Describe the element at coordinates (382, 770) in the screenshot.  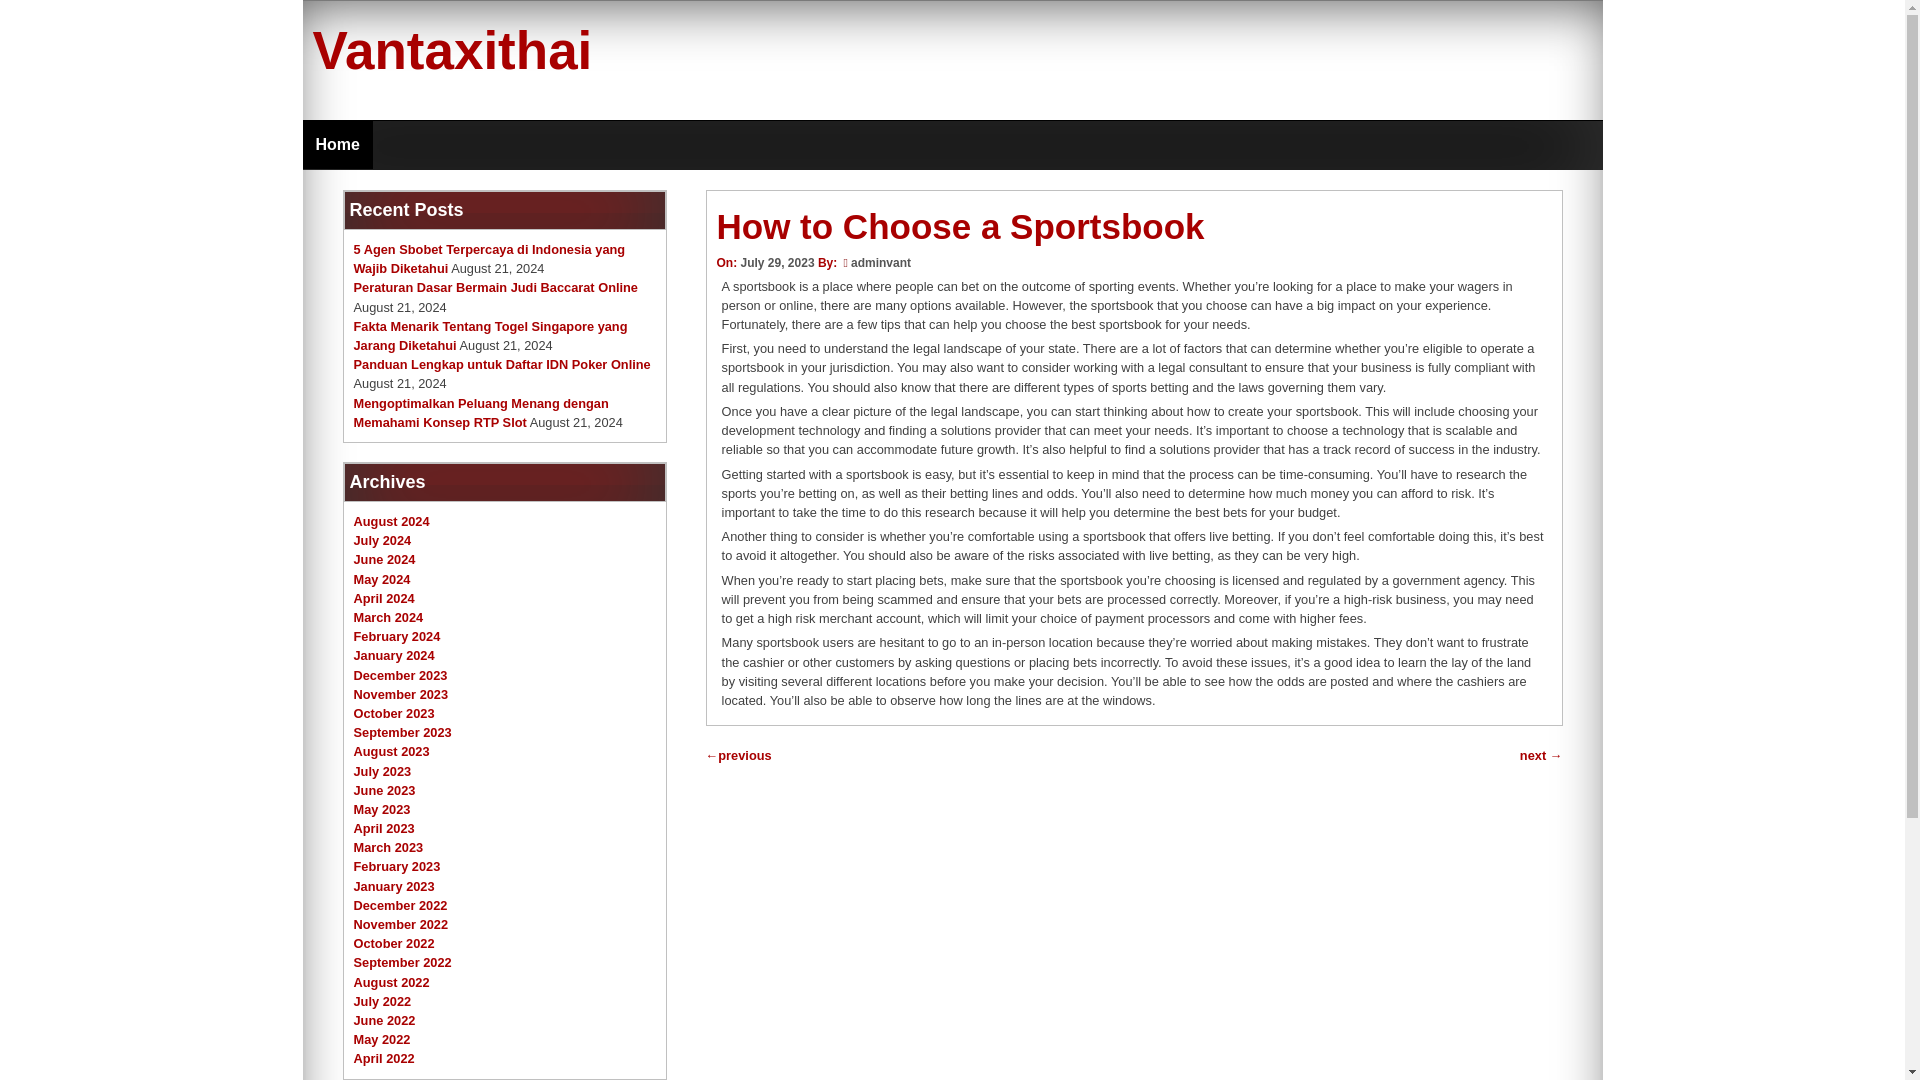
I see `July 2023` at that location.